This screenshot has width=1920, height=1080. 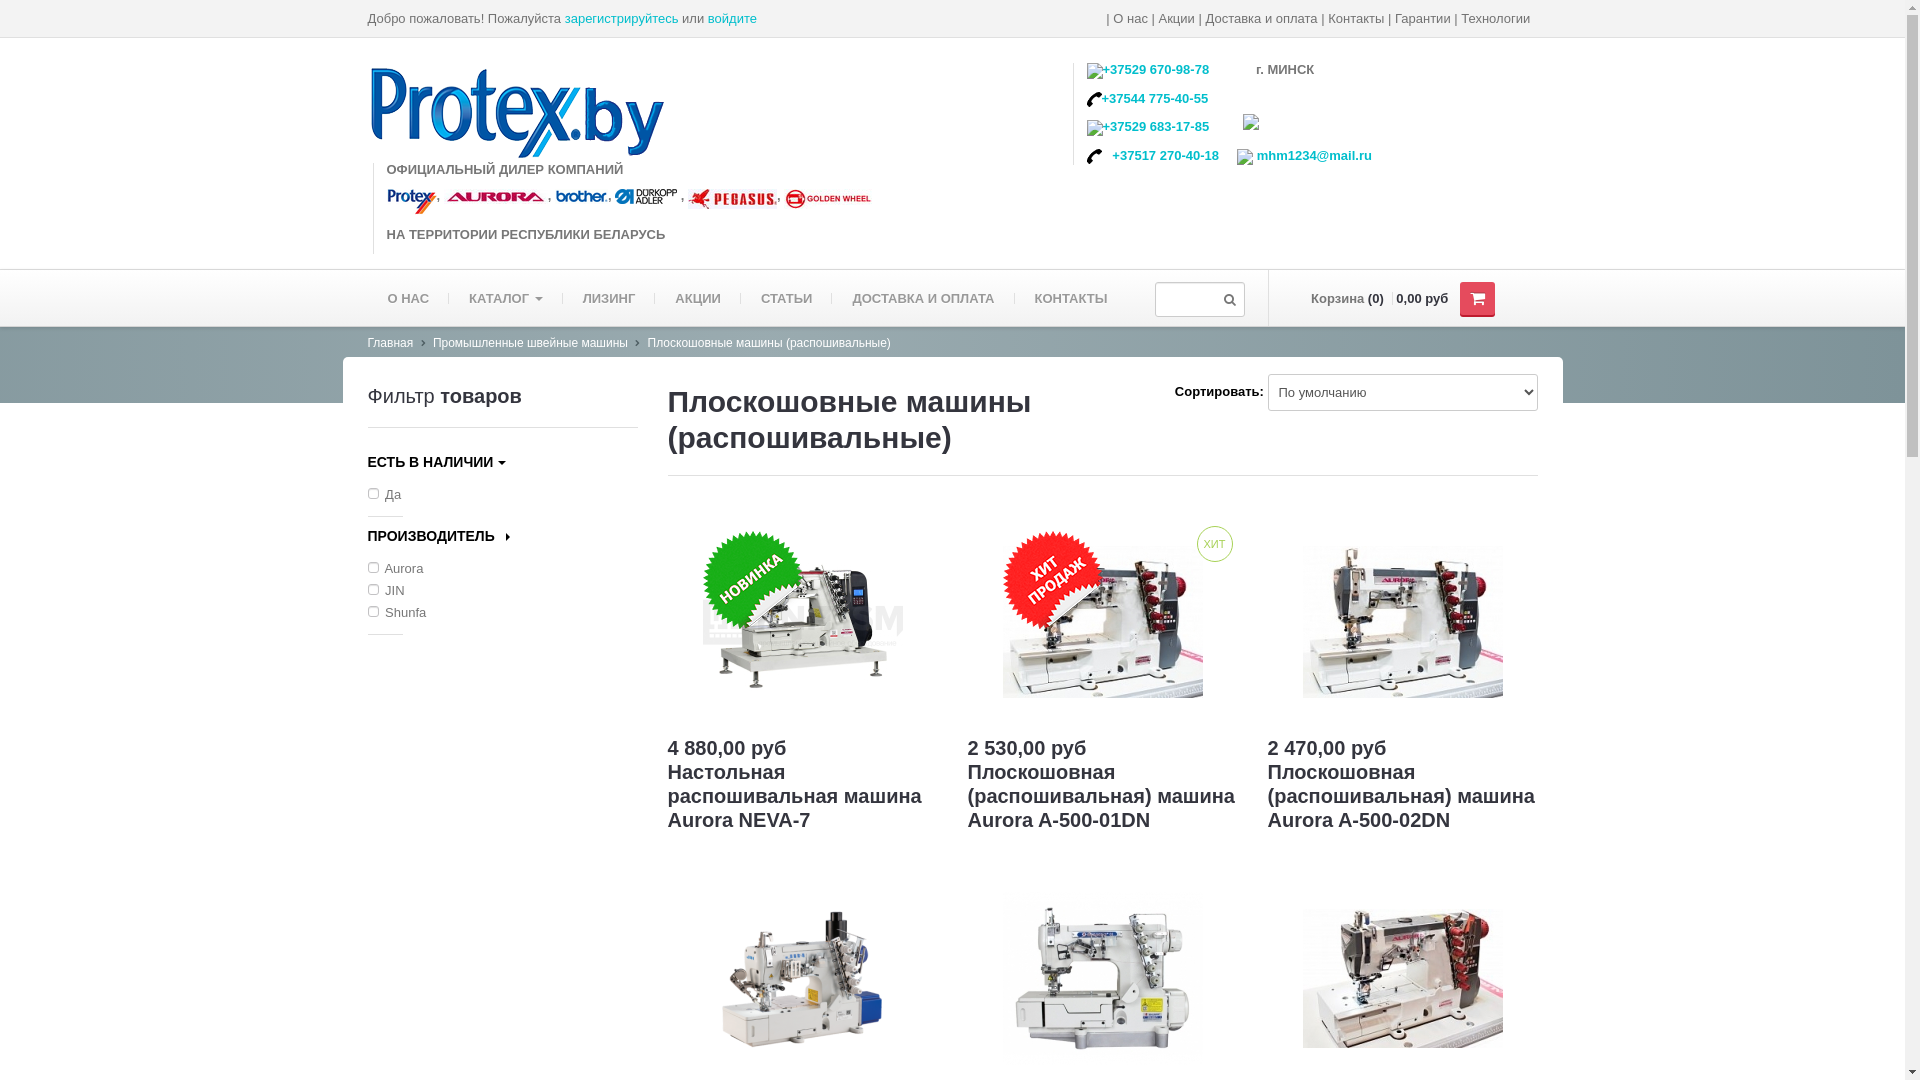 What do you see at coordinates (503, 590) in the screenshot?
I see `JIN` at bounding box center [503, 590].